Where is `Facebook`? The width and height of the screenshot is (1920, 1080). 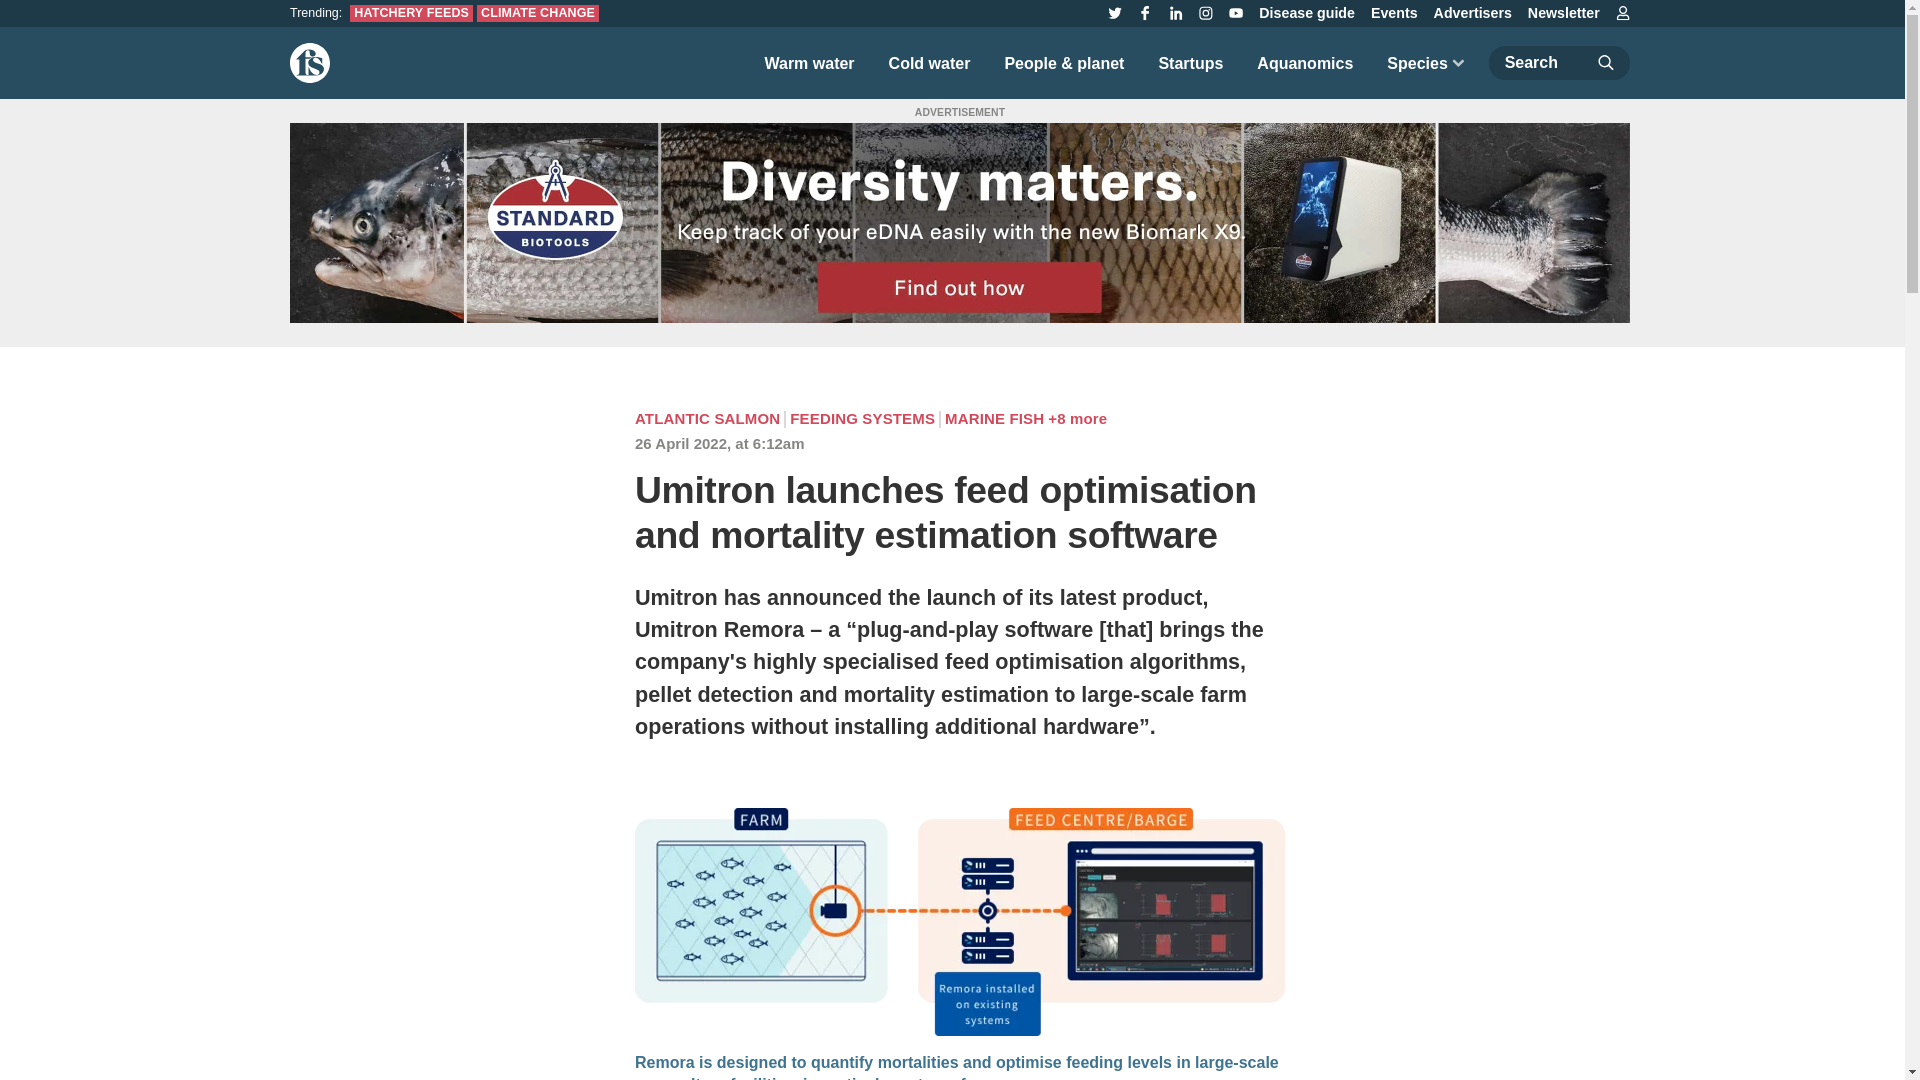
Facebook is located at coordinates (1144, 12).